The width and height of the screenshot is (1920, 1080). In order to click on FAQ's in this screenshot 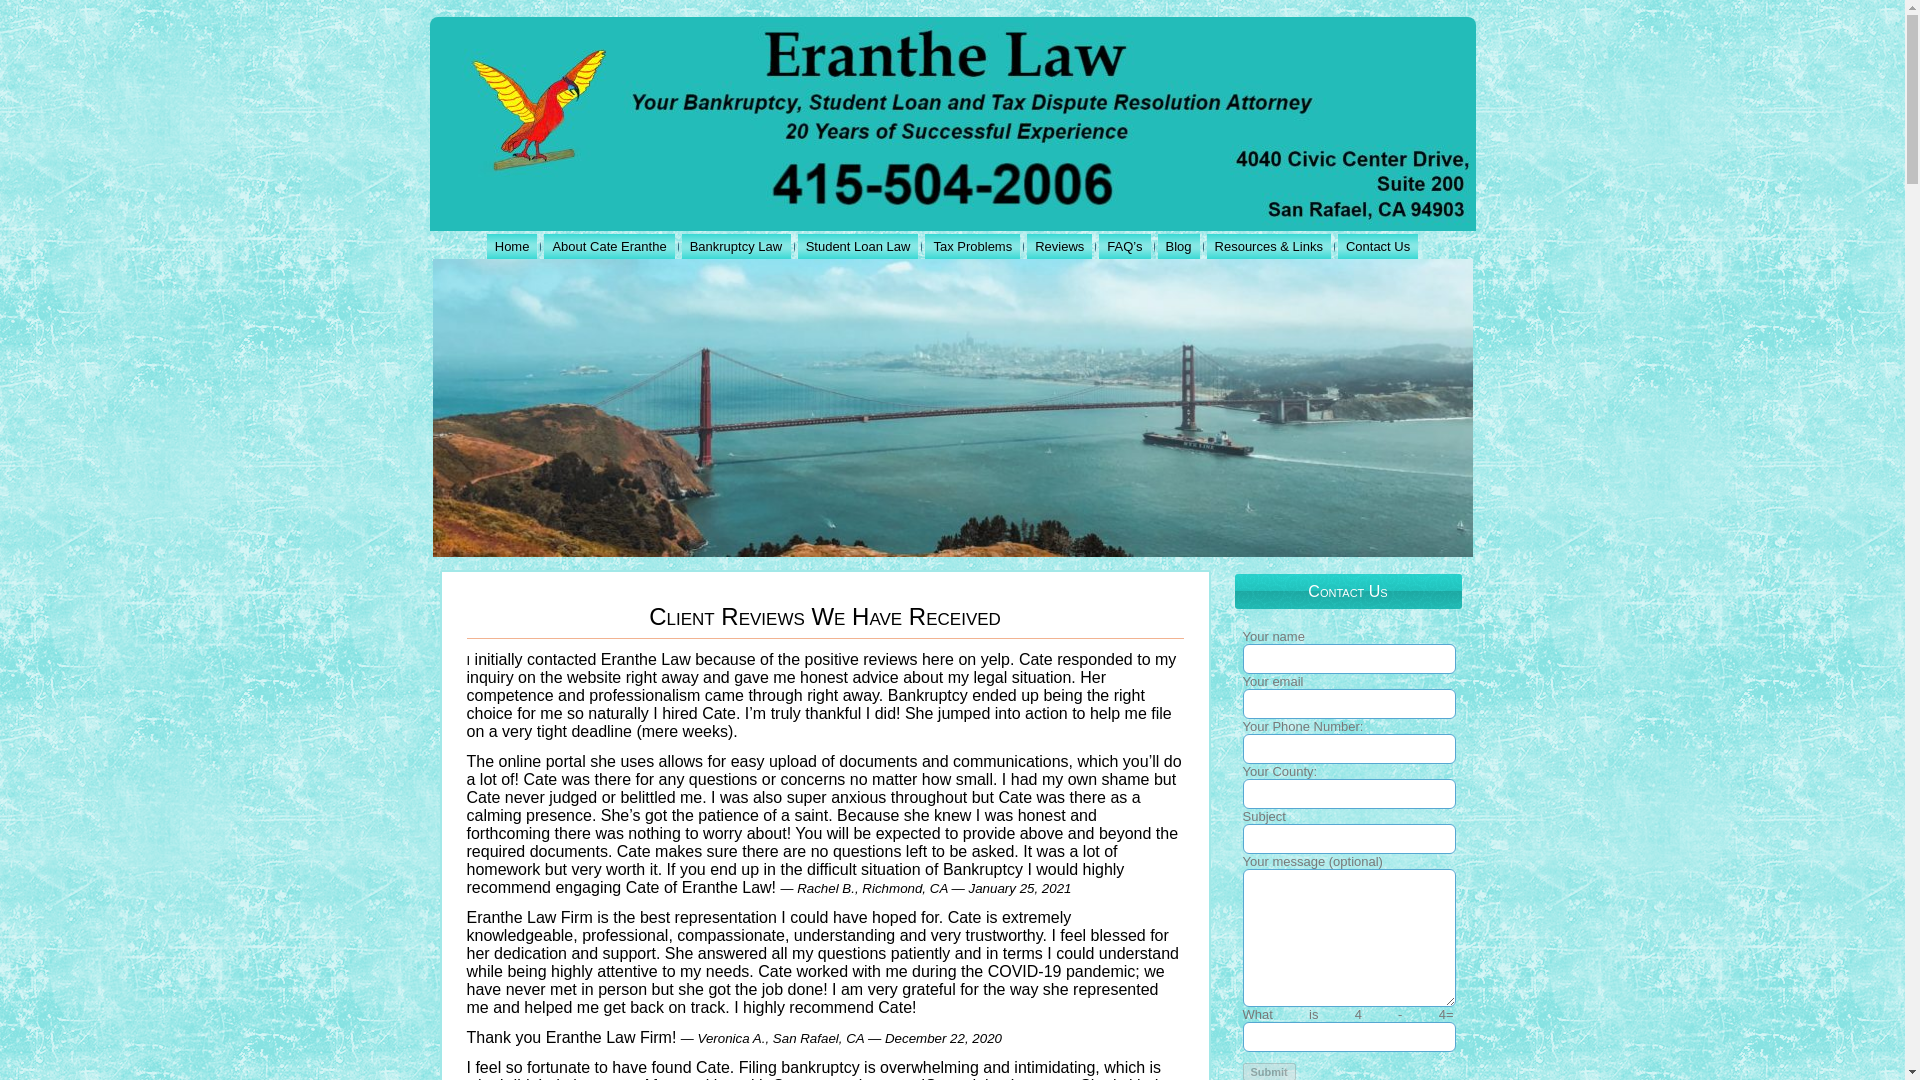, I will do `click(1124, 246)`.